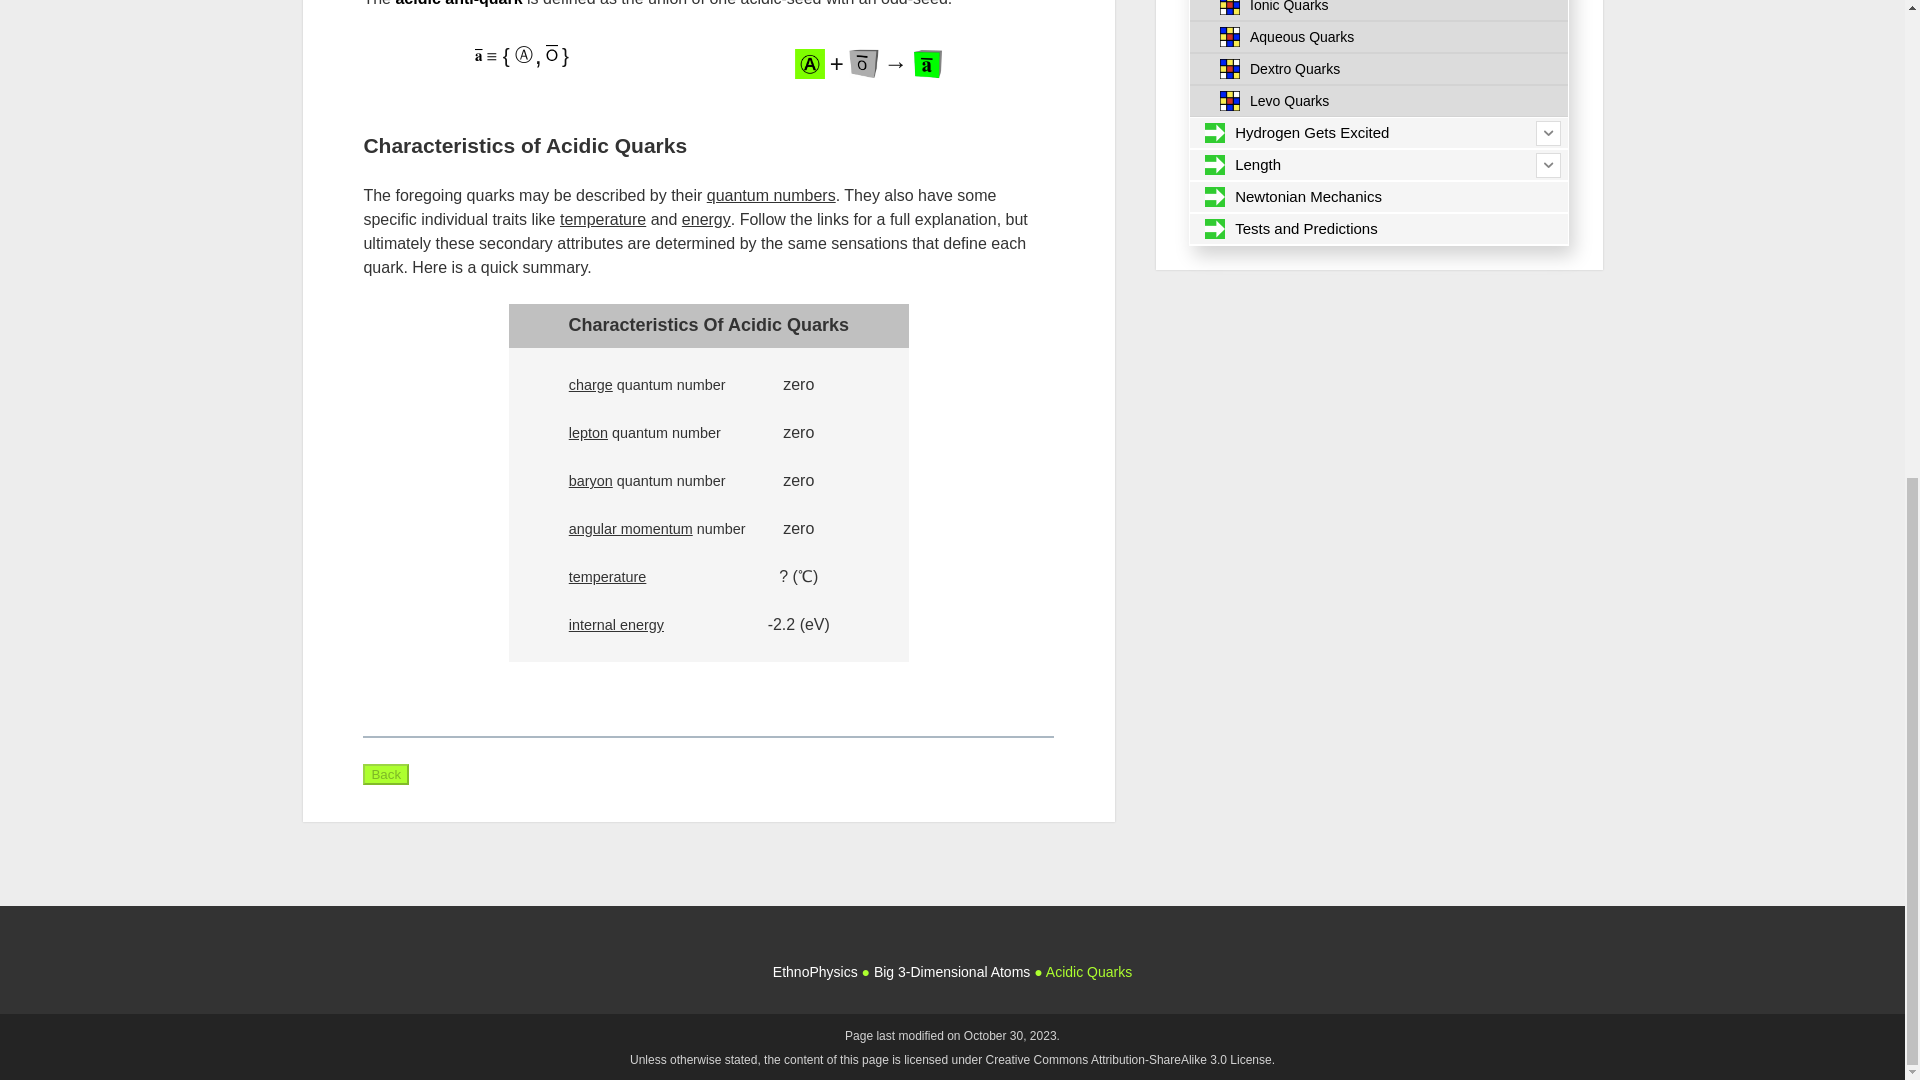  What do you see at coordinates (590, 384) in the screenshot?
I see `charge` at bounding box center [590, 384].